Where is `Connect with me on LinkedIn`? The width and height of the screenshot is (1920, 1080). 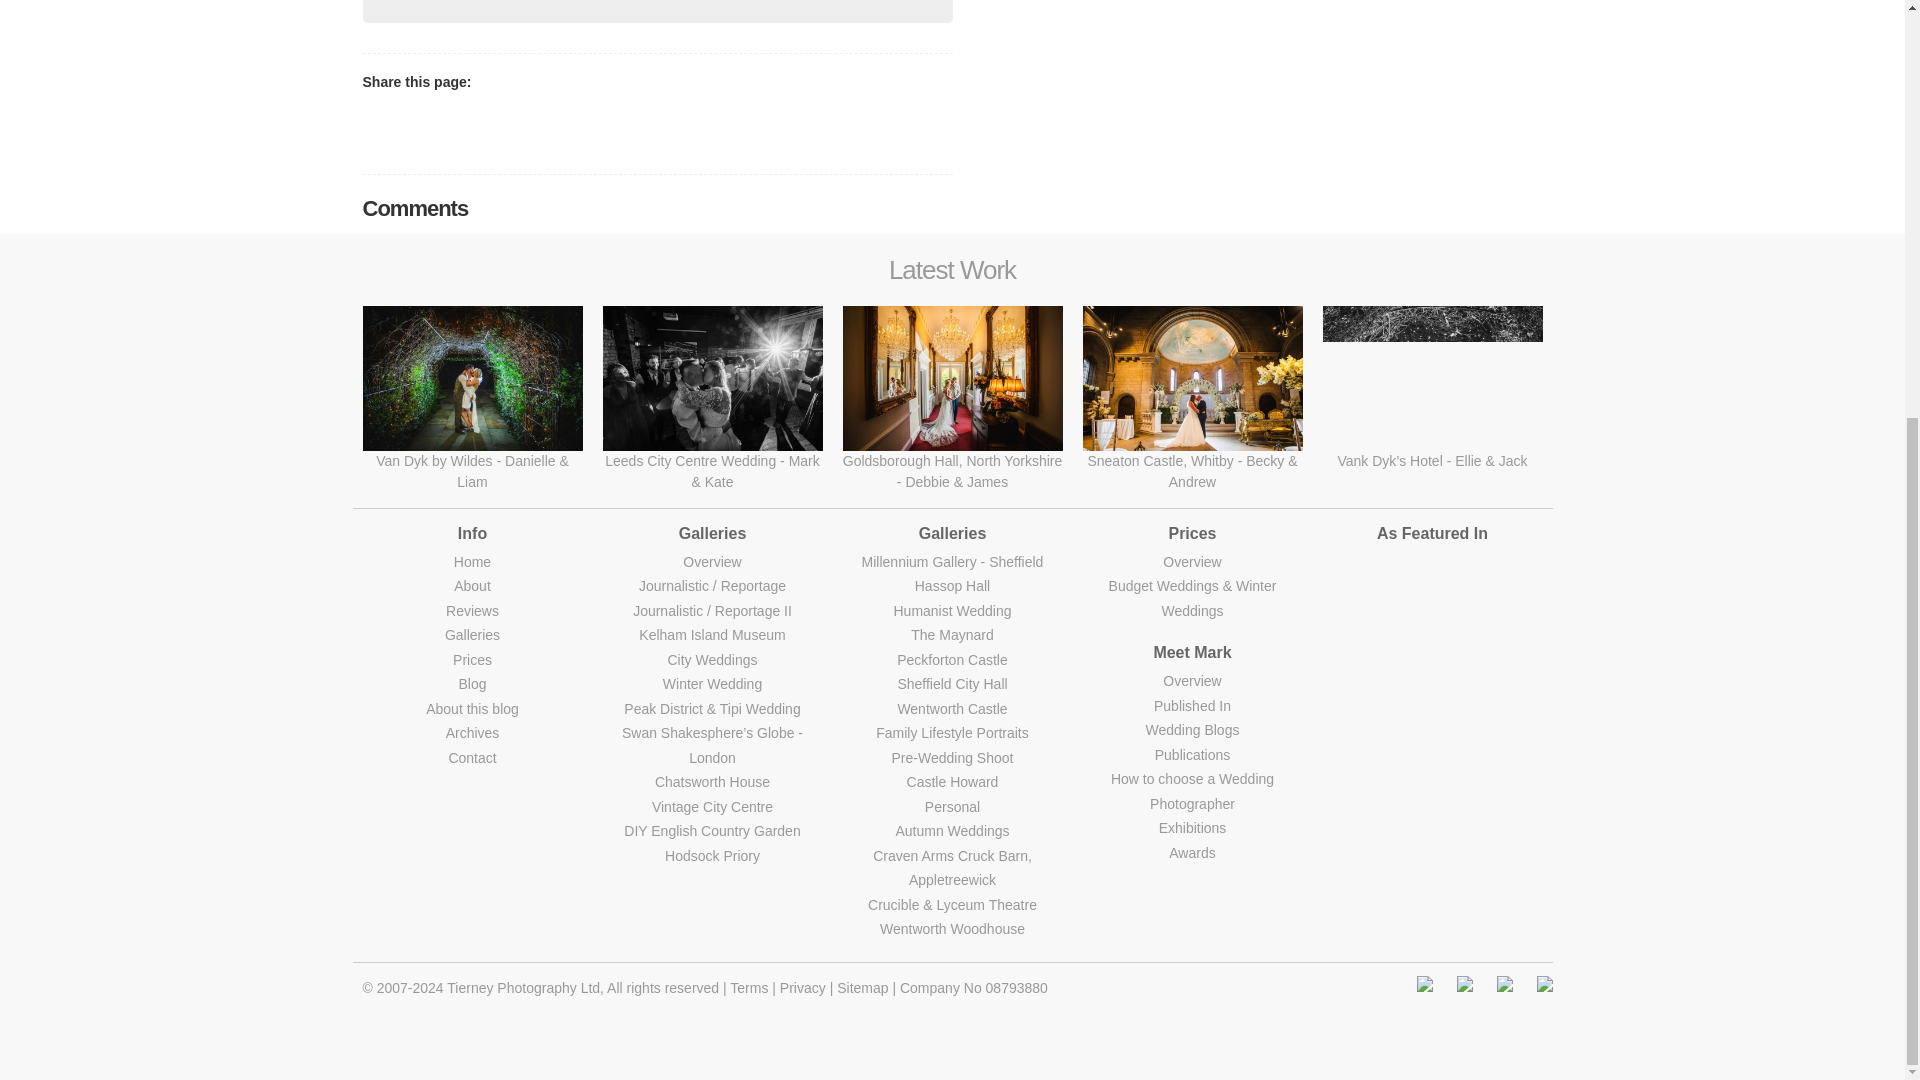 Connect with me on LinkedIn is located at coordinates (1464, 984).